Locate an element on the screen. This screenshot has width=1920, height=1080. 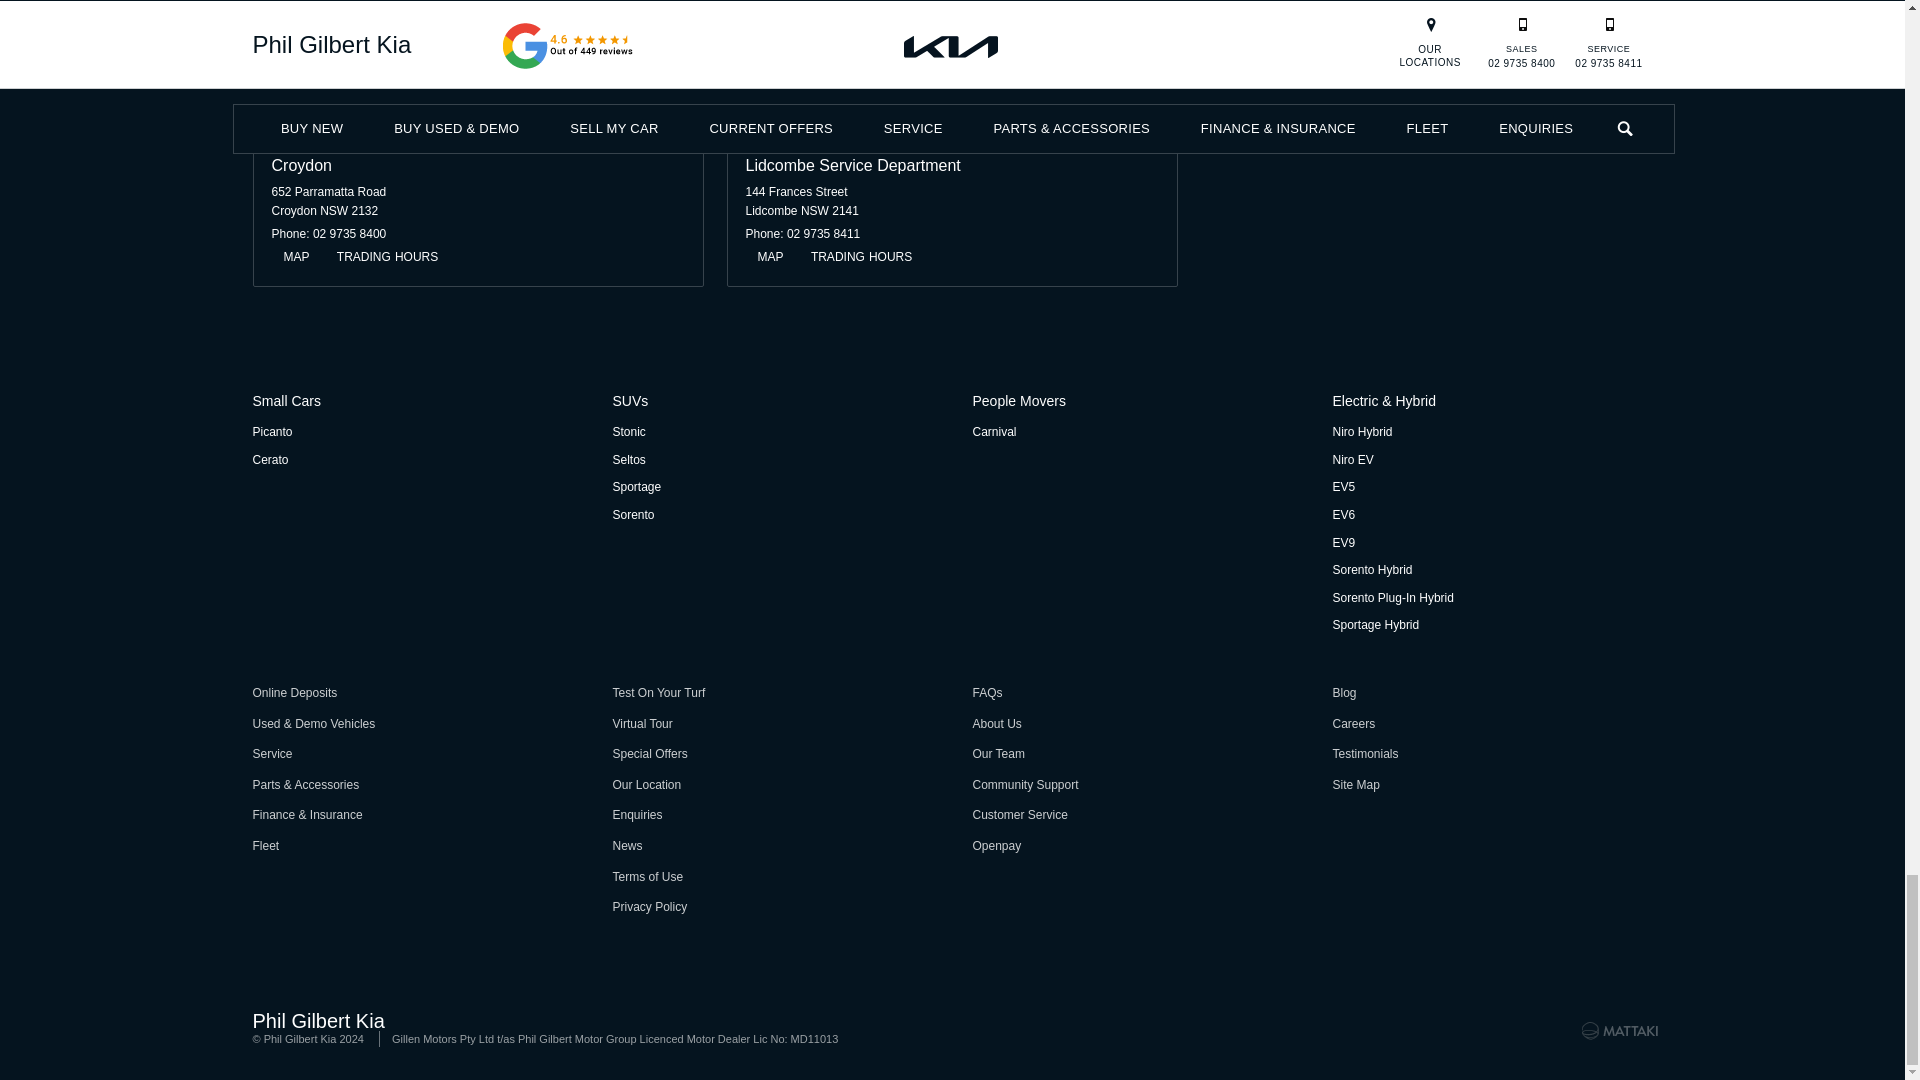
Visit our YouTube Channel is located at coordinates (1600, 60).